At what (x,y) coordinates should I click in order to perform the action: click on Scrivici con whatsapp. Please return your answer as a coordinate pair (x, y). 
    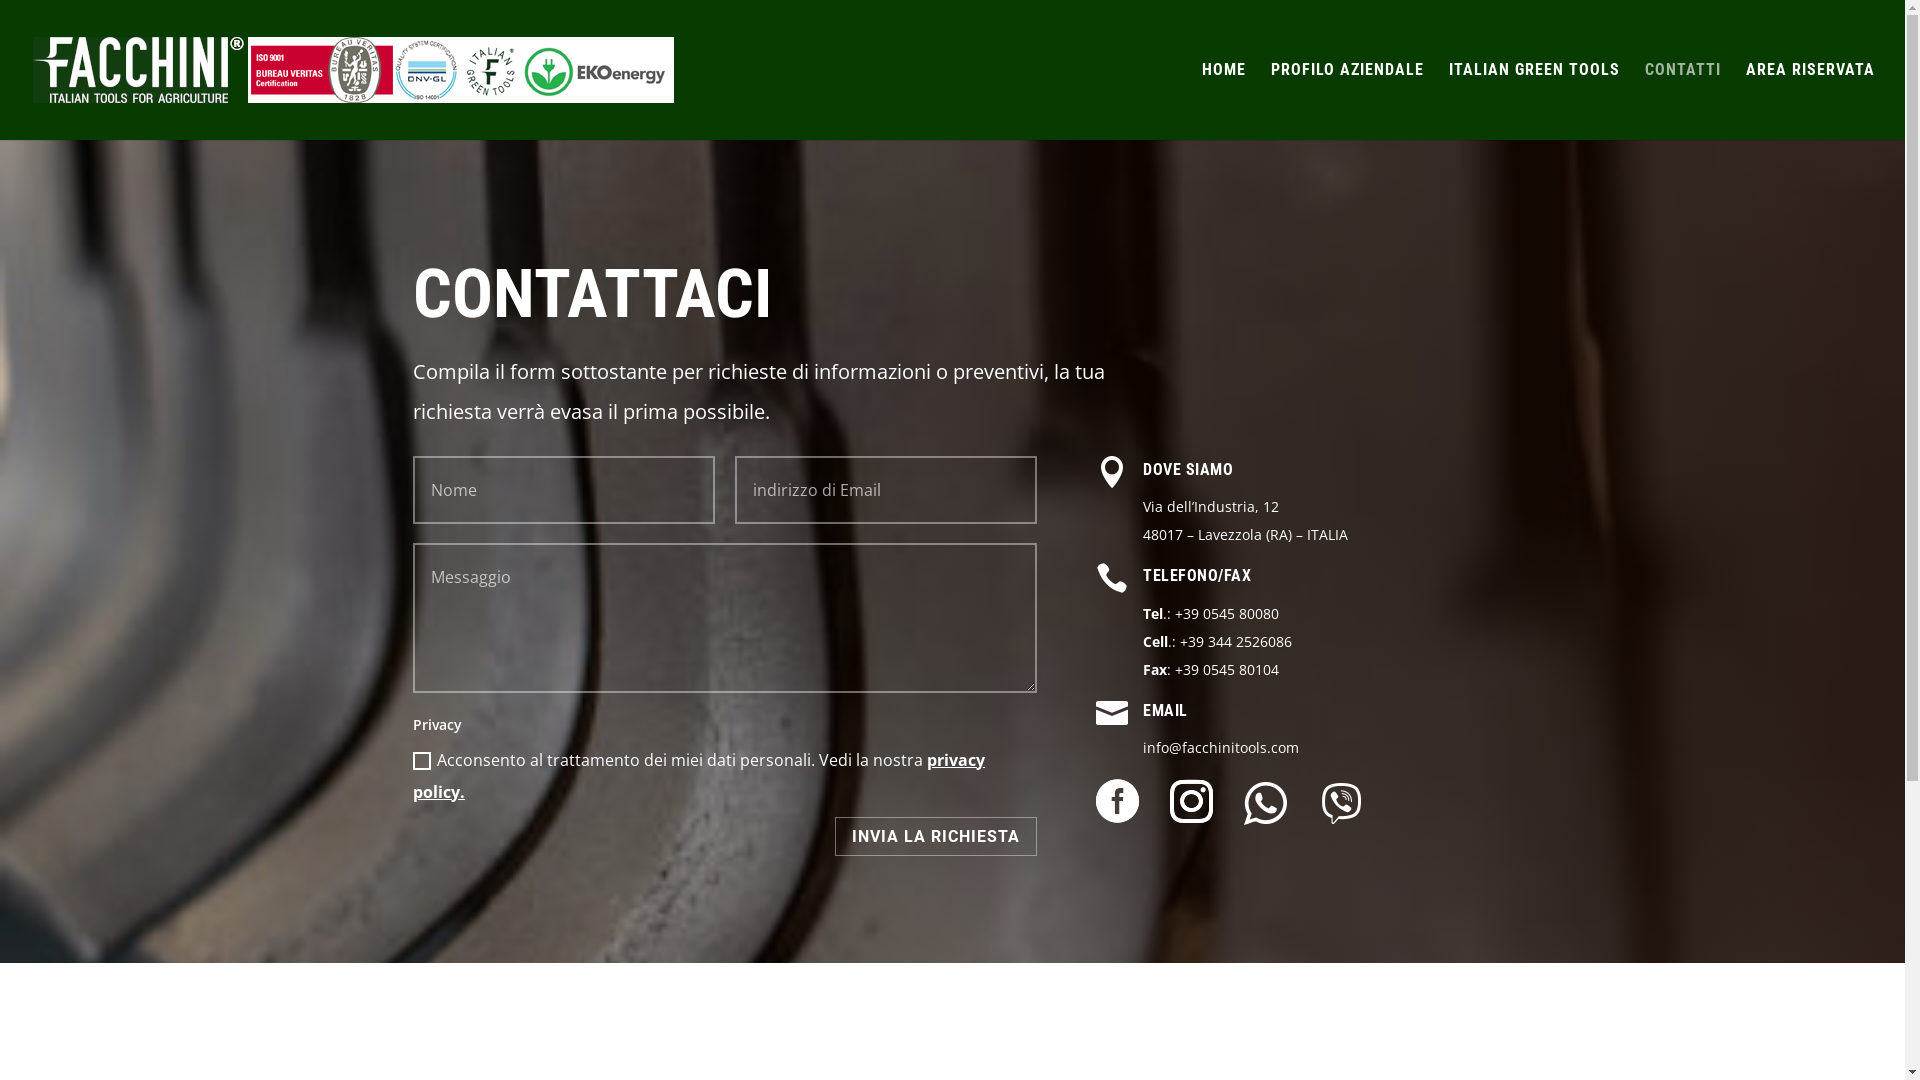
    Looking at the image, I should click on (1266, 804).